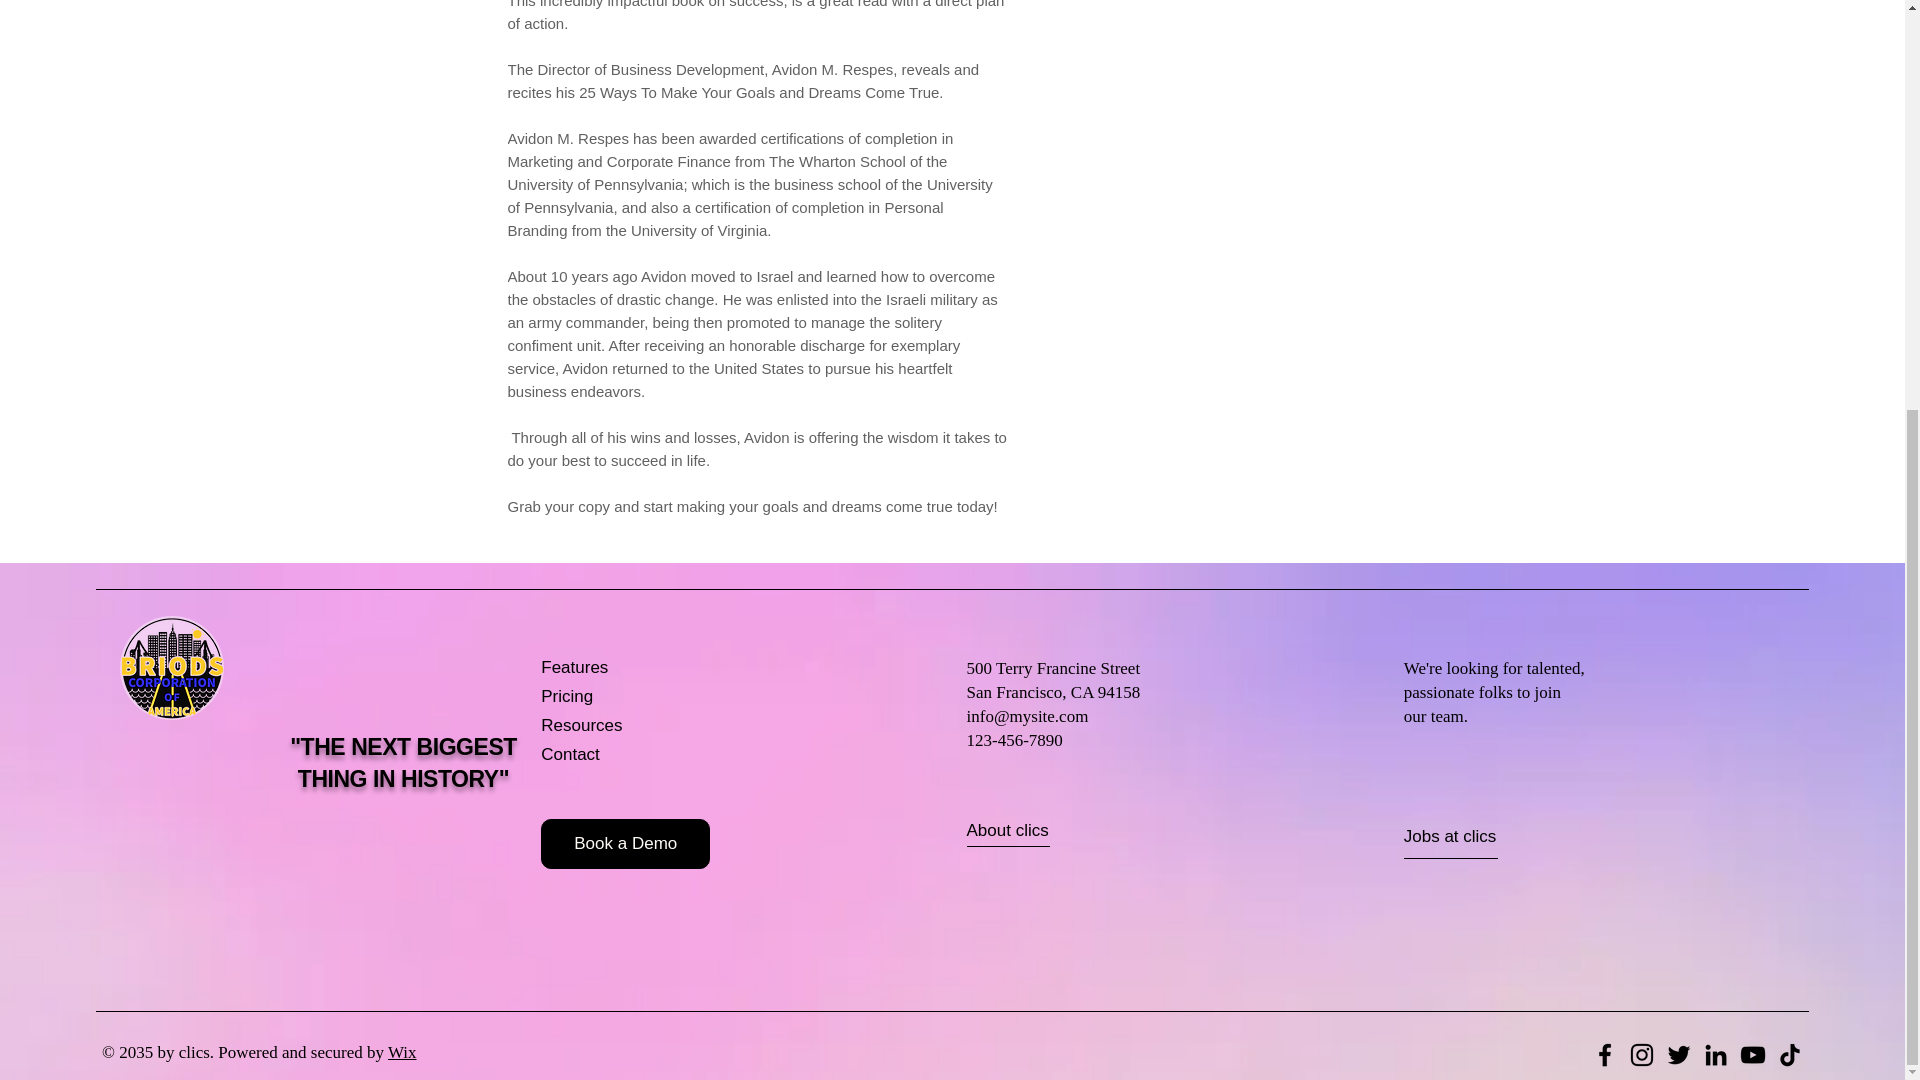  I want to click on Jobs at clics, so click(1475, 837).